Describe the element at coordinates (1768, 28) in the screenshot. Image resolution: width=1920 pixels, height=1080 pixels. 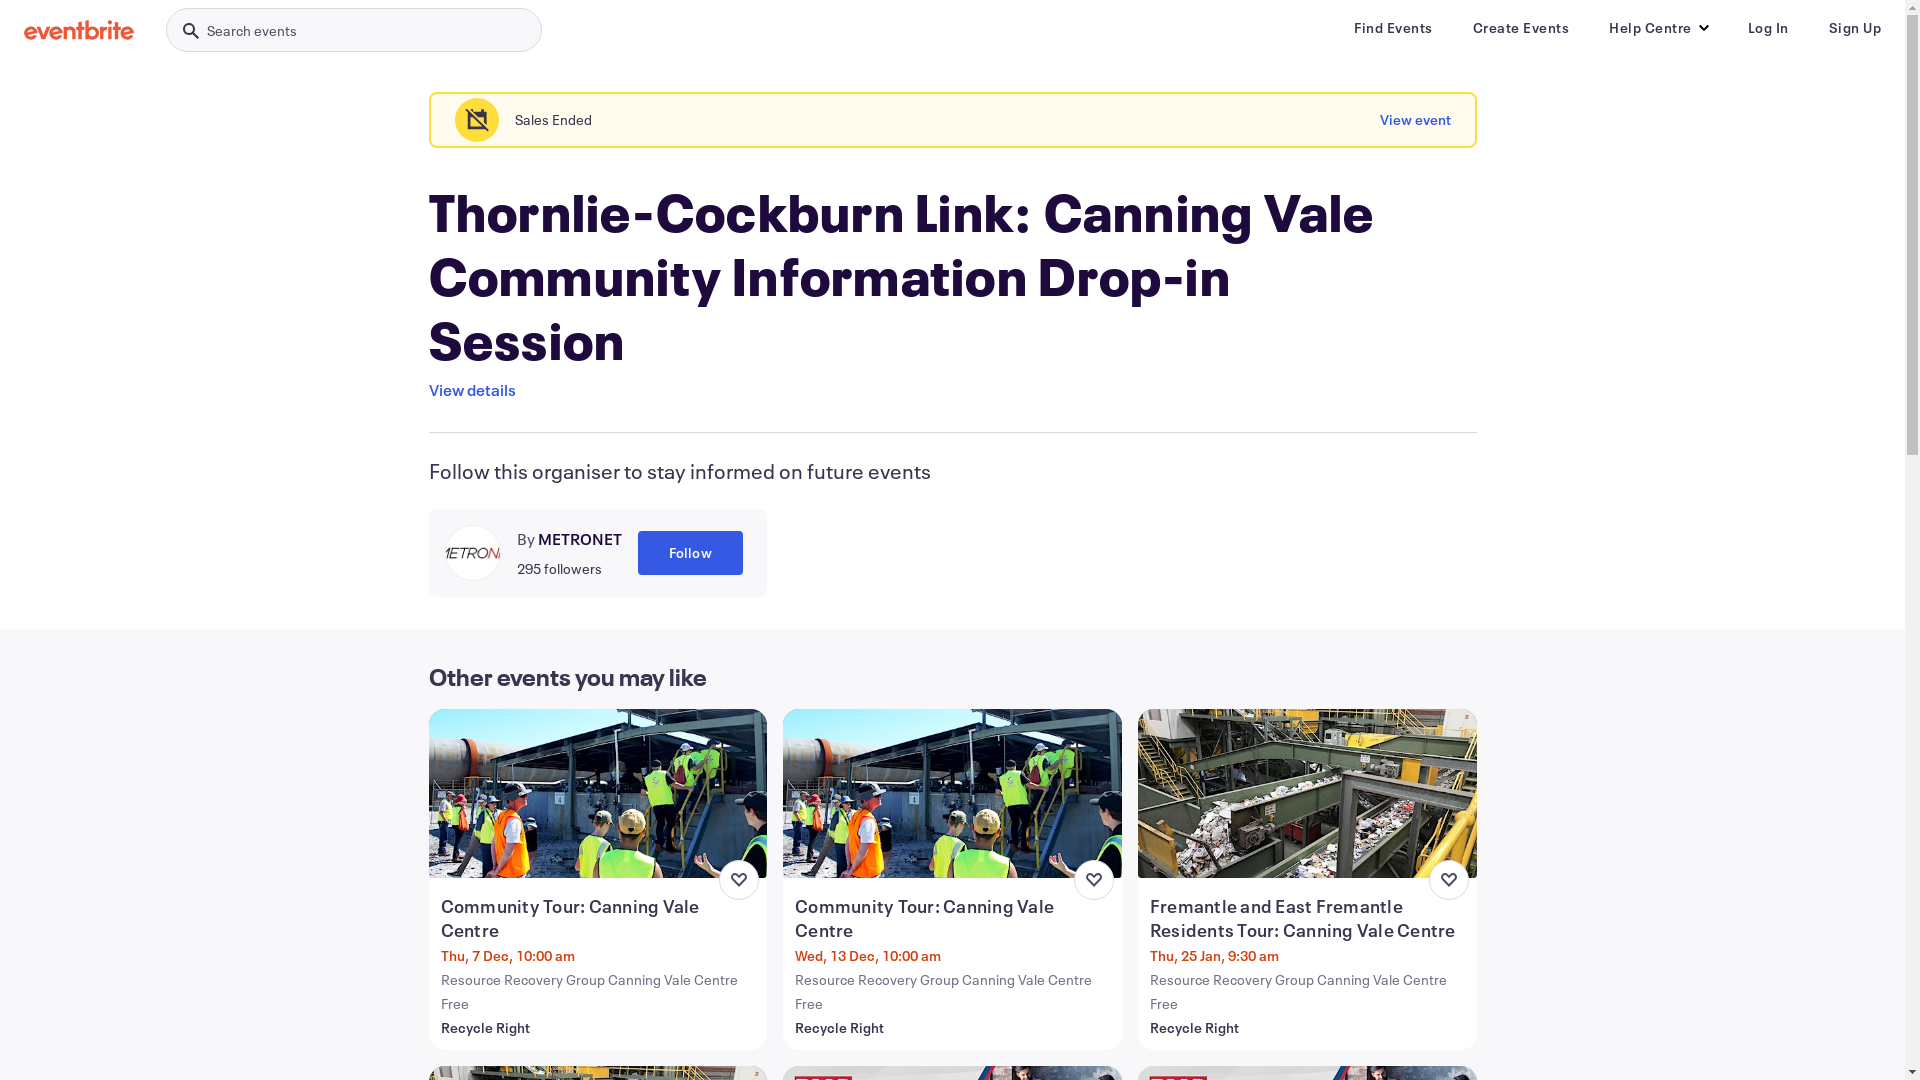
I see `Log In` at that location.